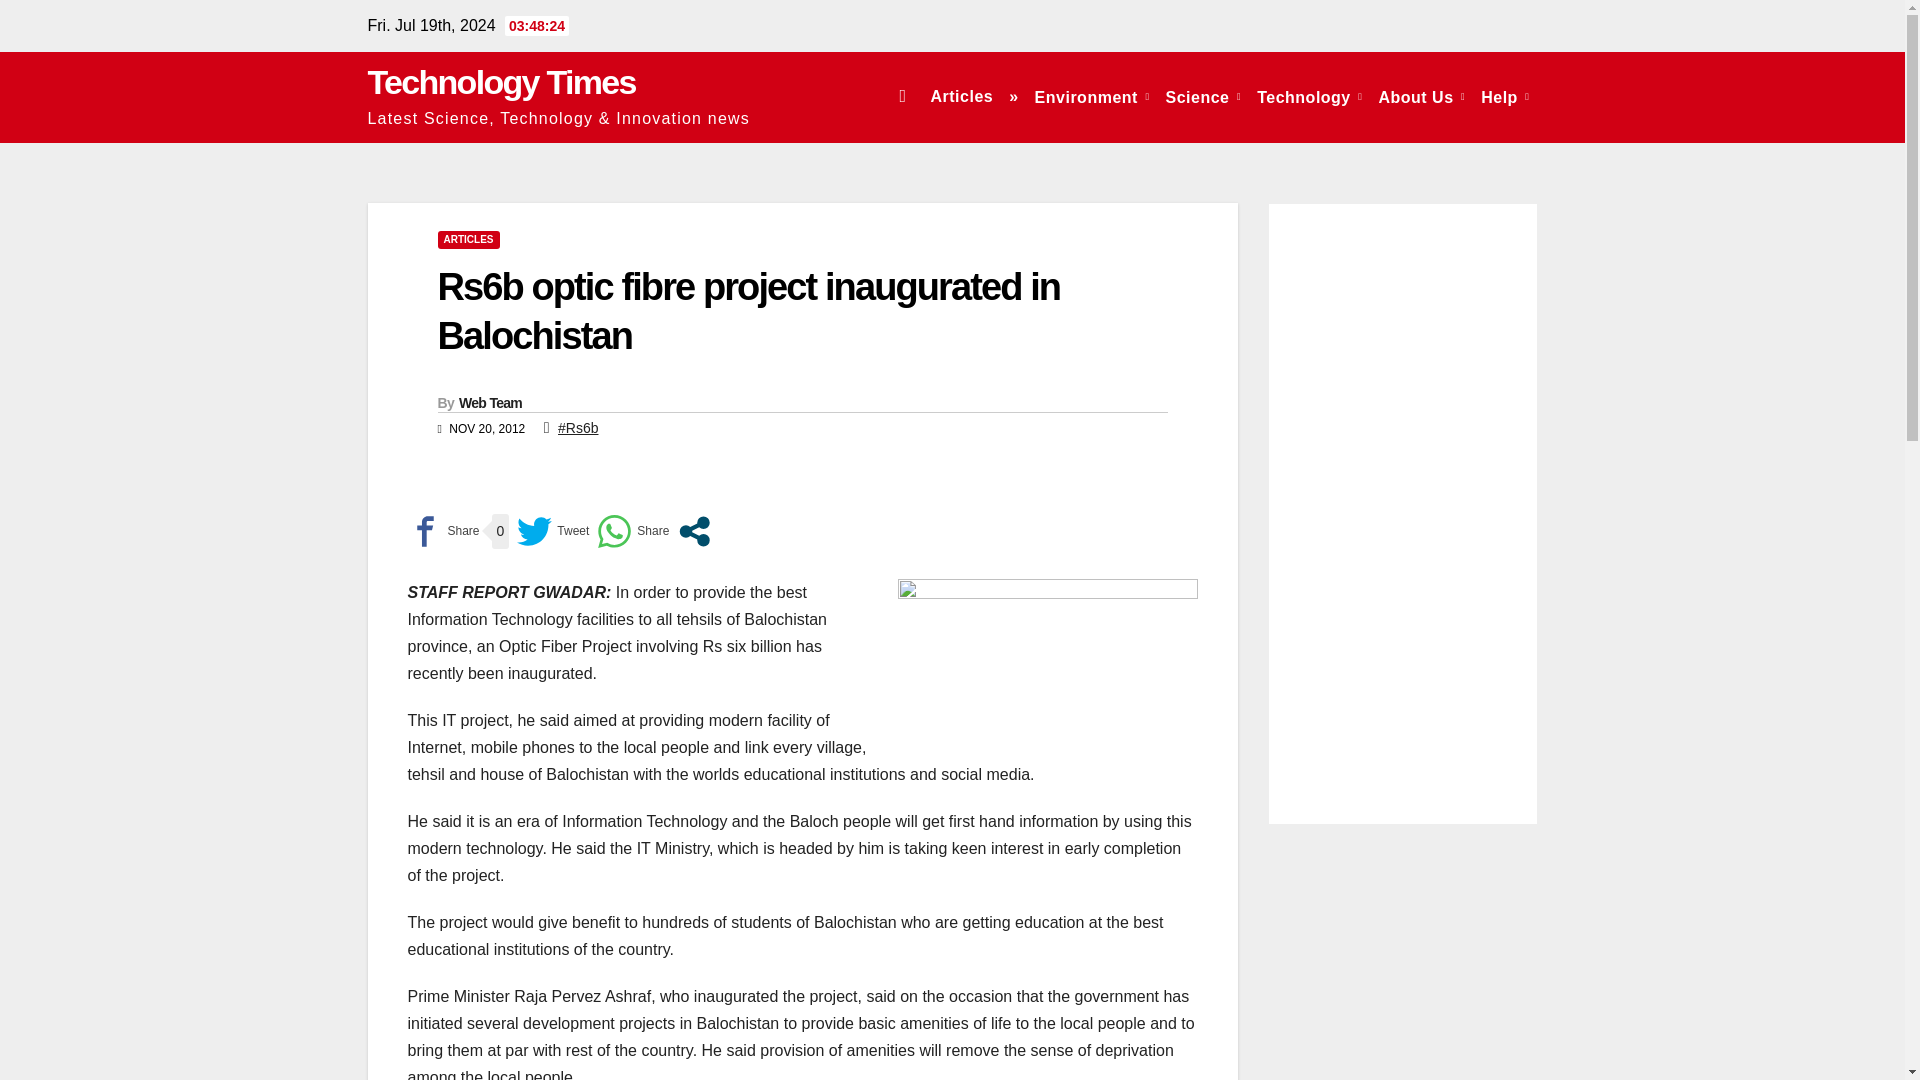 The image size is (1920, 1080). Describe the element at coordinates (960, 96) in the screenshot. I see `Articles` at that location.